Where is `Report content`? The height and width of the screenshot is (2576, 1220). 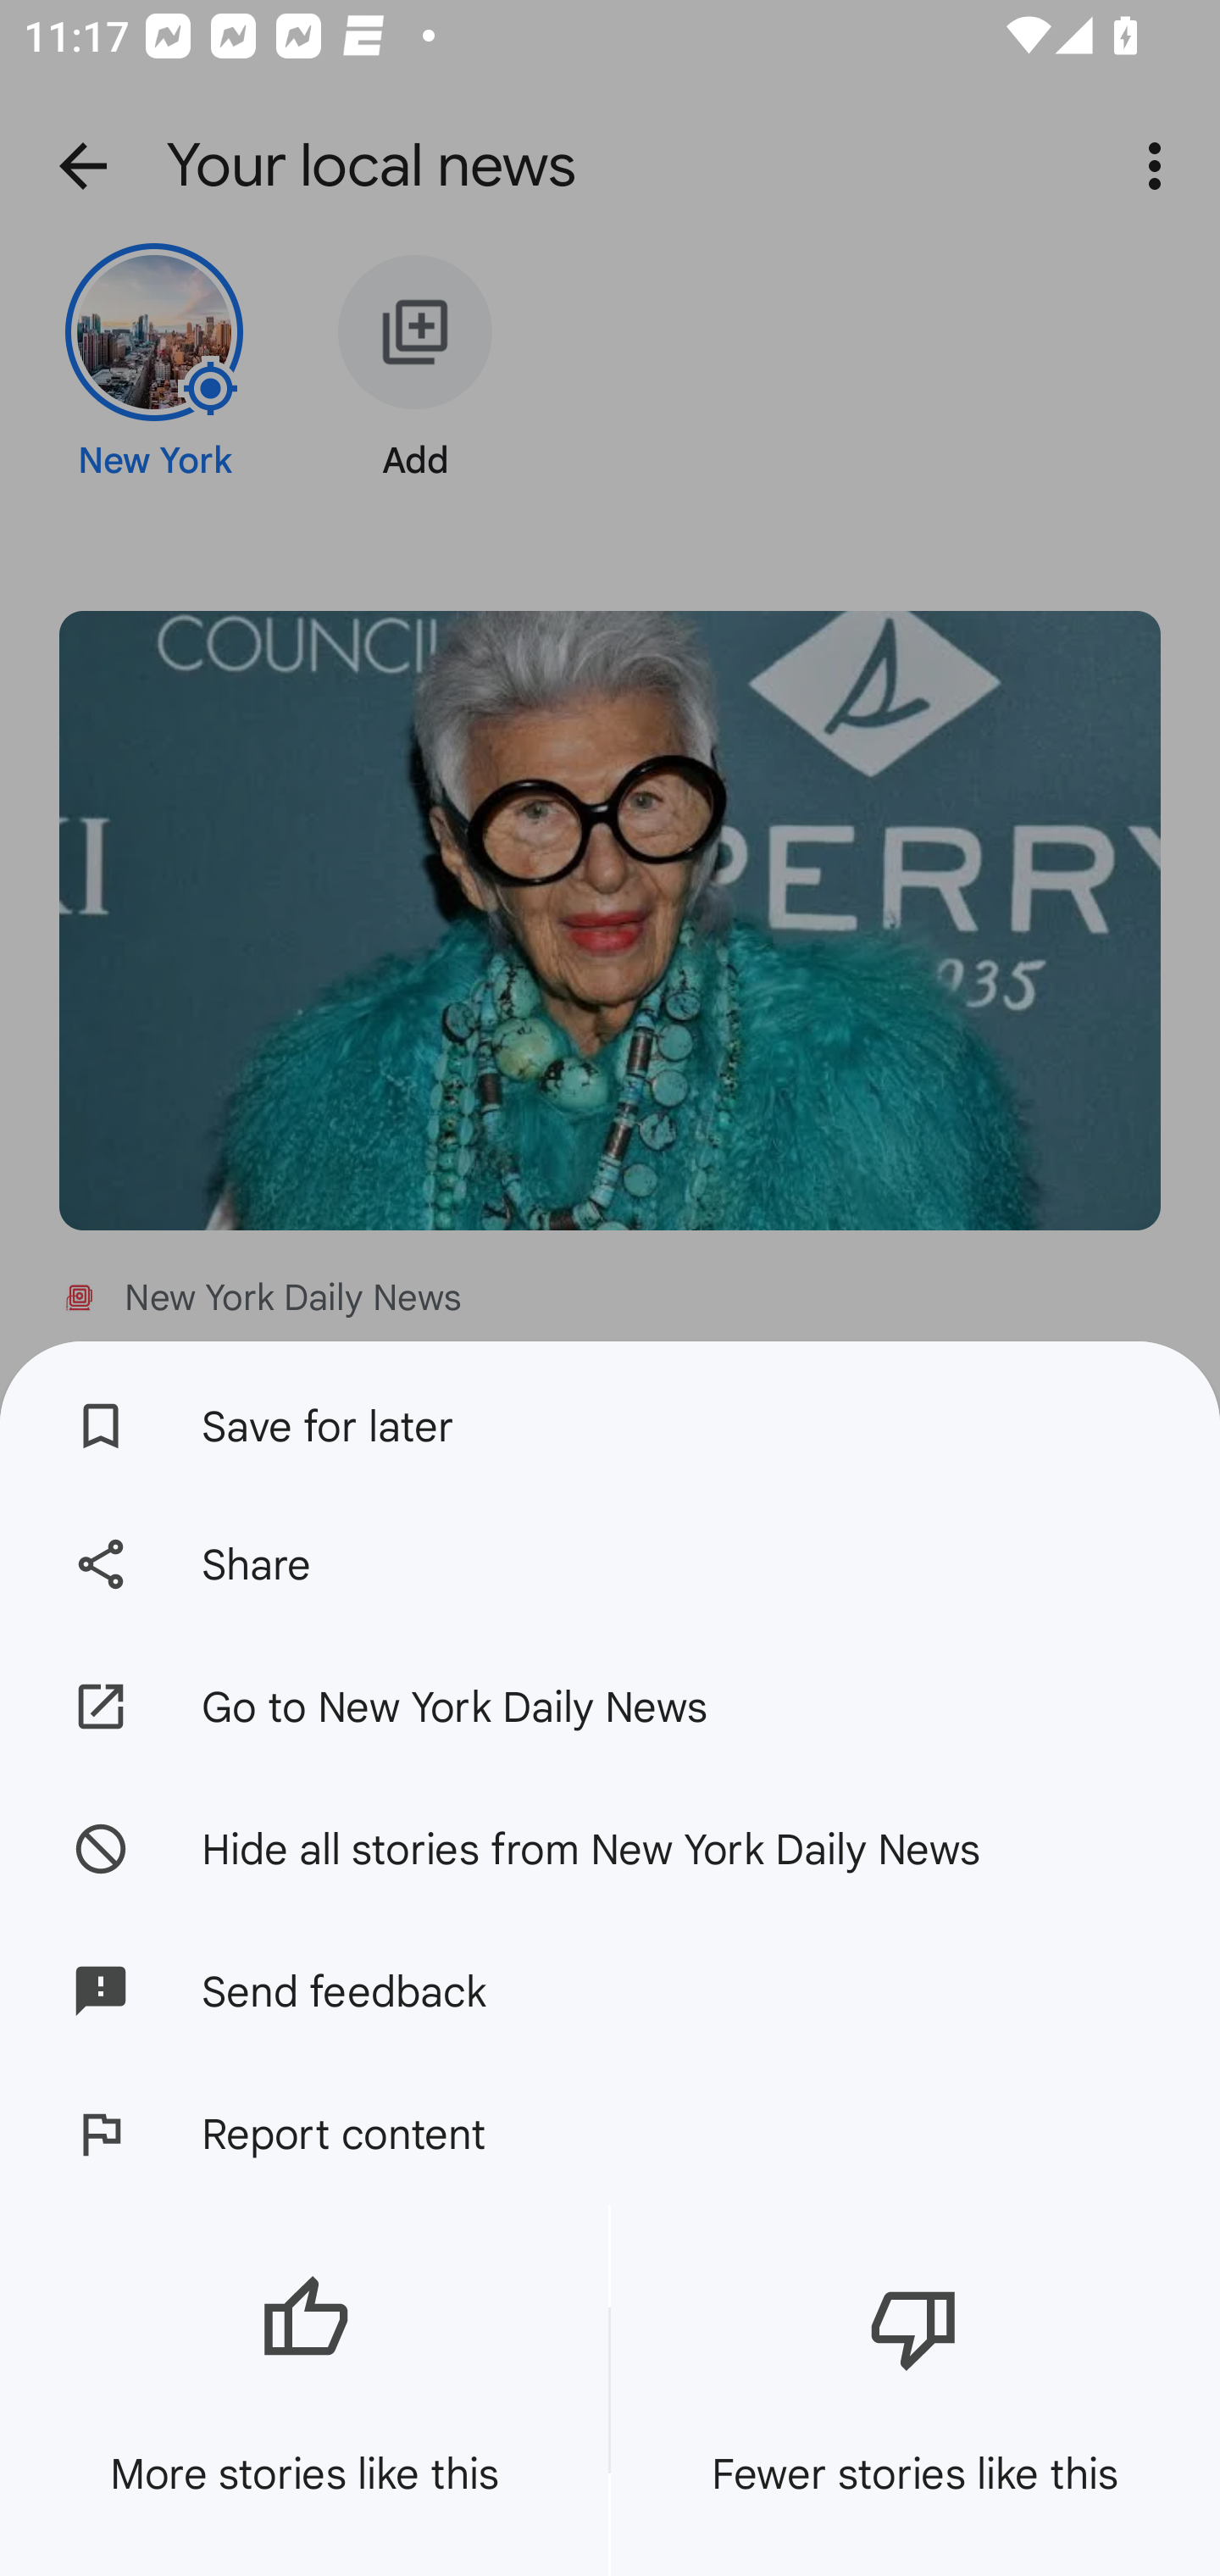 Report content is located at coordinates (610, 2134).